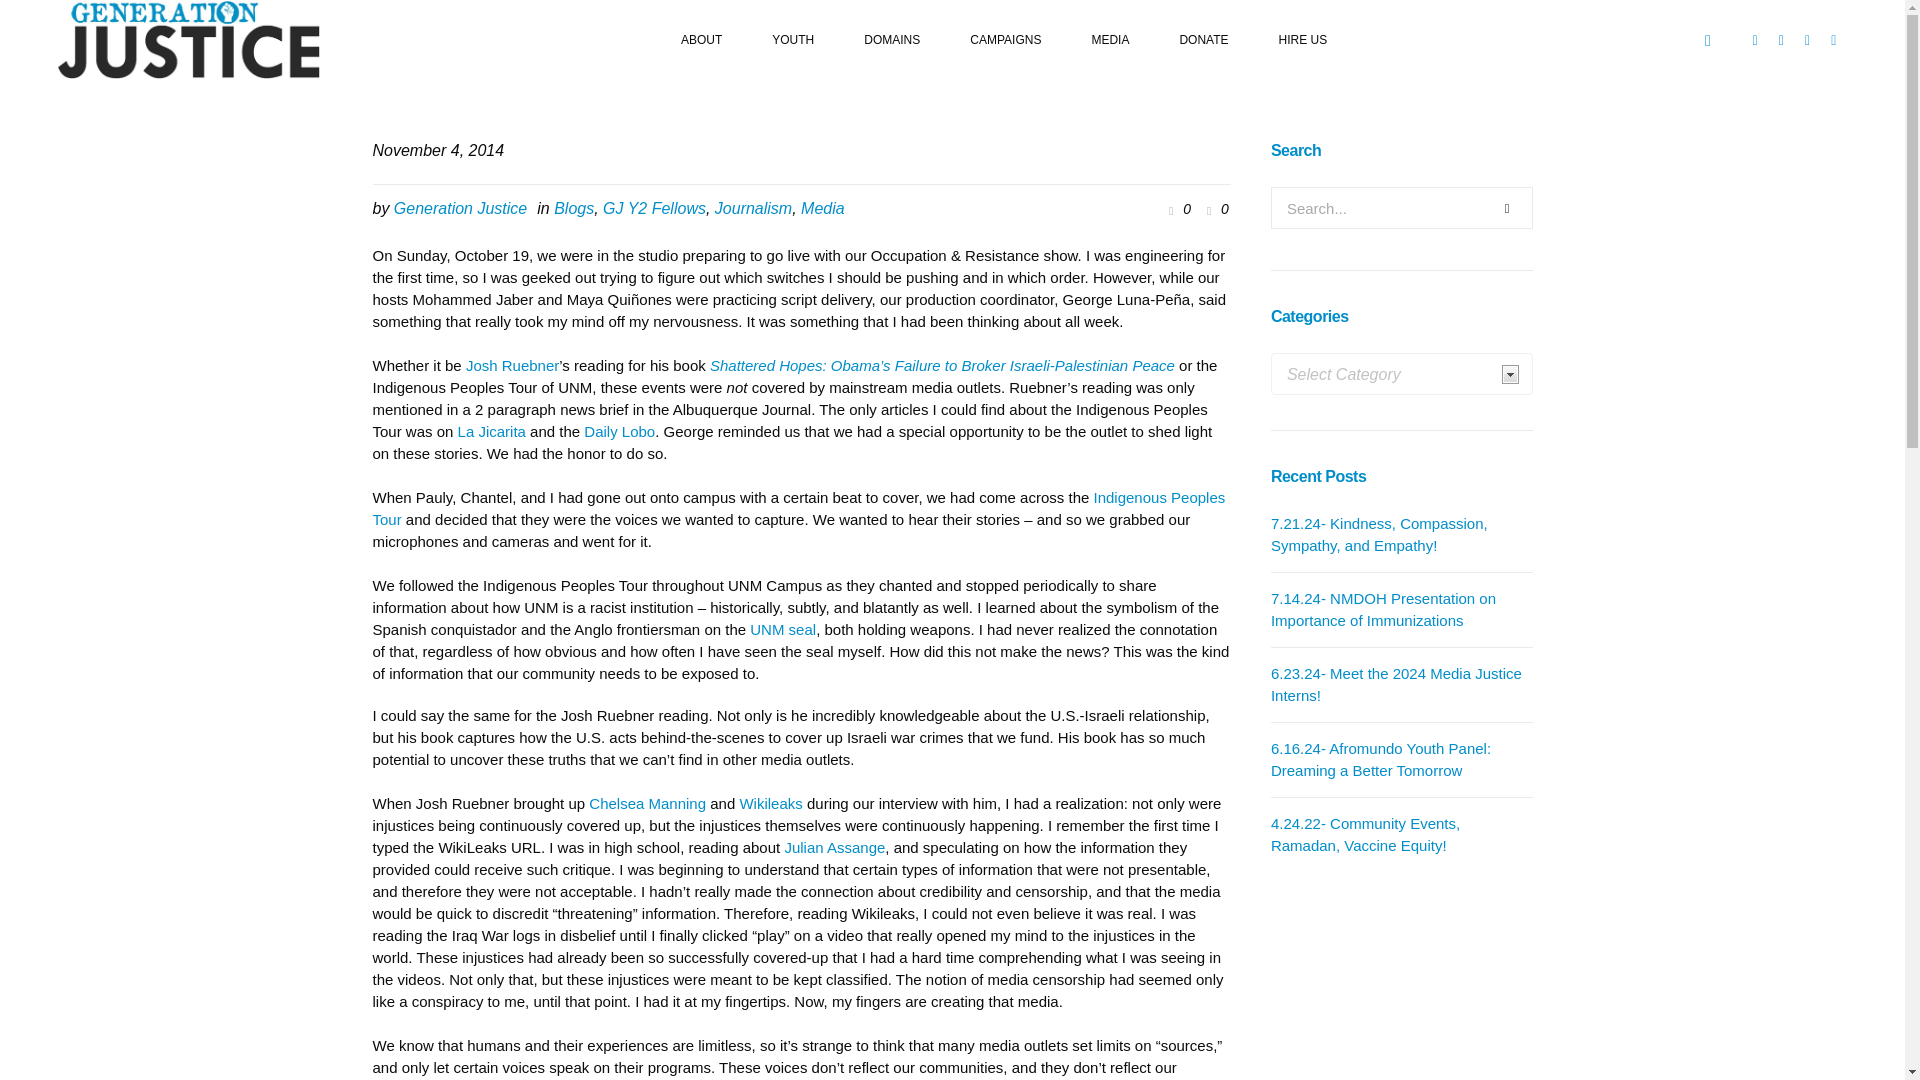 This screenshot has height=1080, width=1920. Describe the element at coordinates (892, 39) in the screenshot. I see `DOMAINS` at that location.